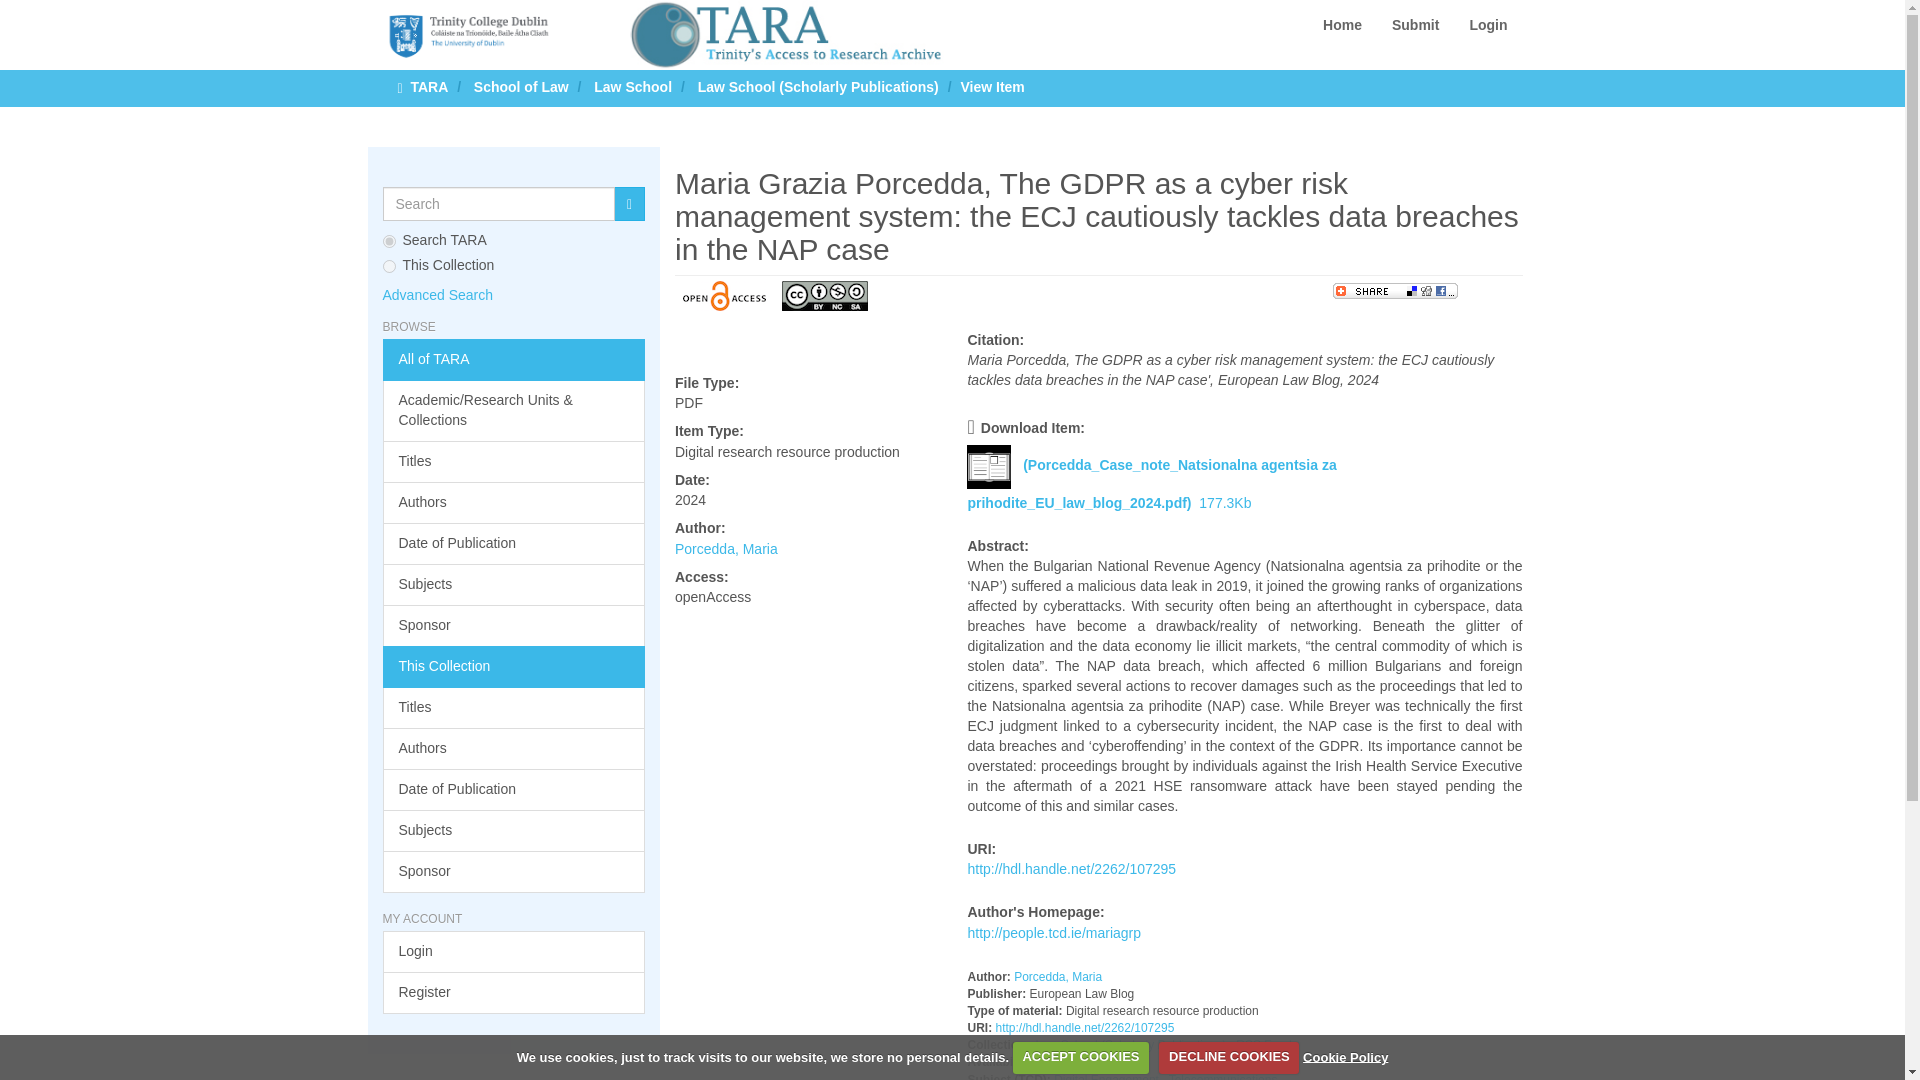  What do you see at coordinates (1488, 24) in the screenshot?
I see `Login` at bounding box center [1488, 24].